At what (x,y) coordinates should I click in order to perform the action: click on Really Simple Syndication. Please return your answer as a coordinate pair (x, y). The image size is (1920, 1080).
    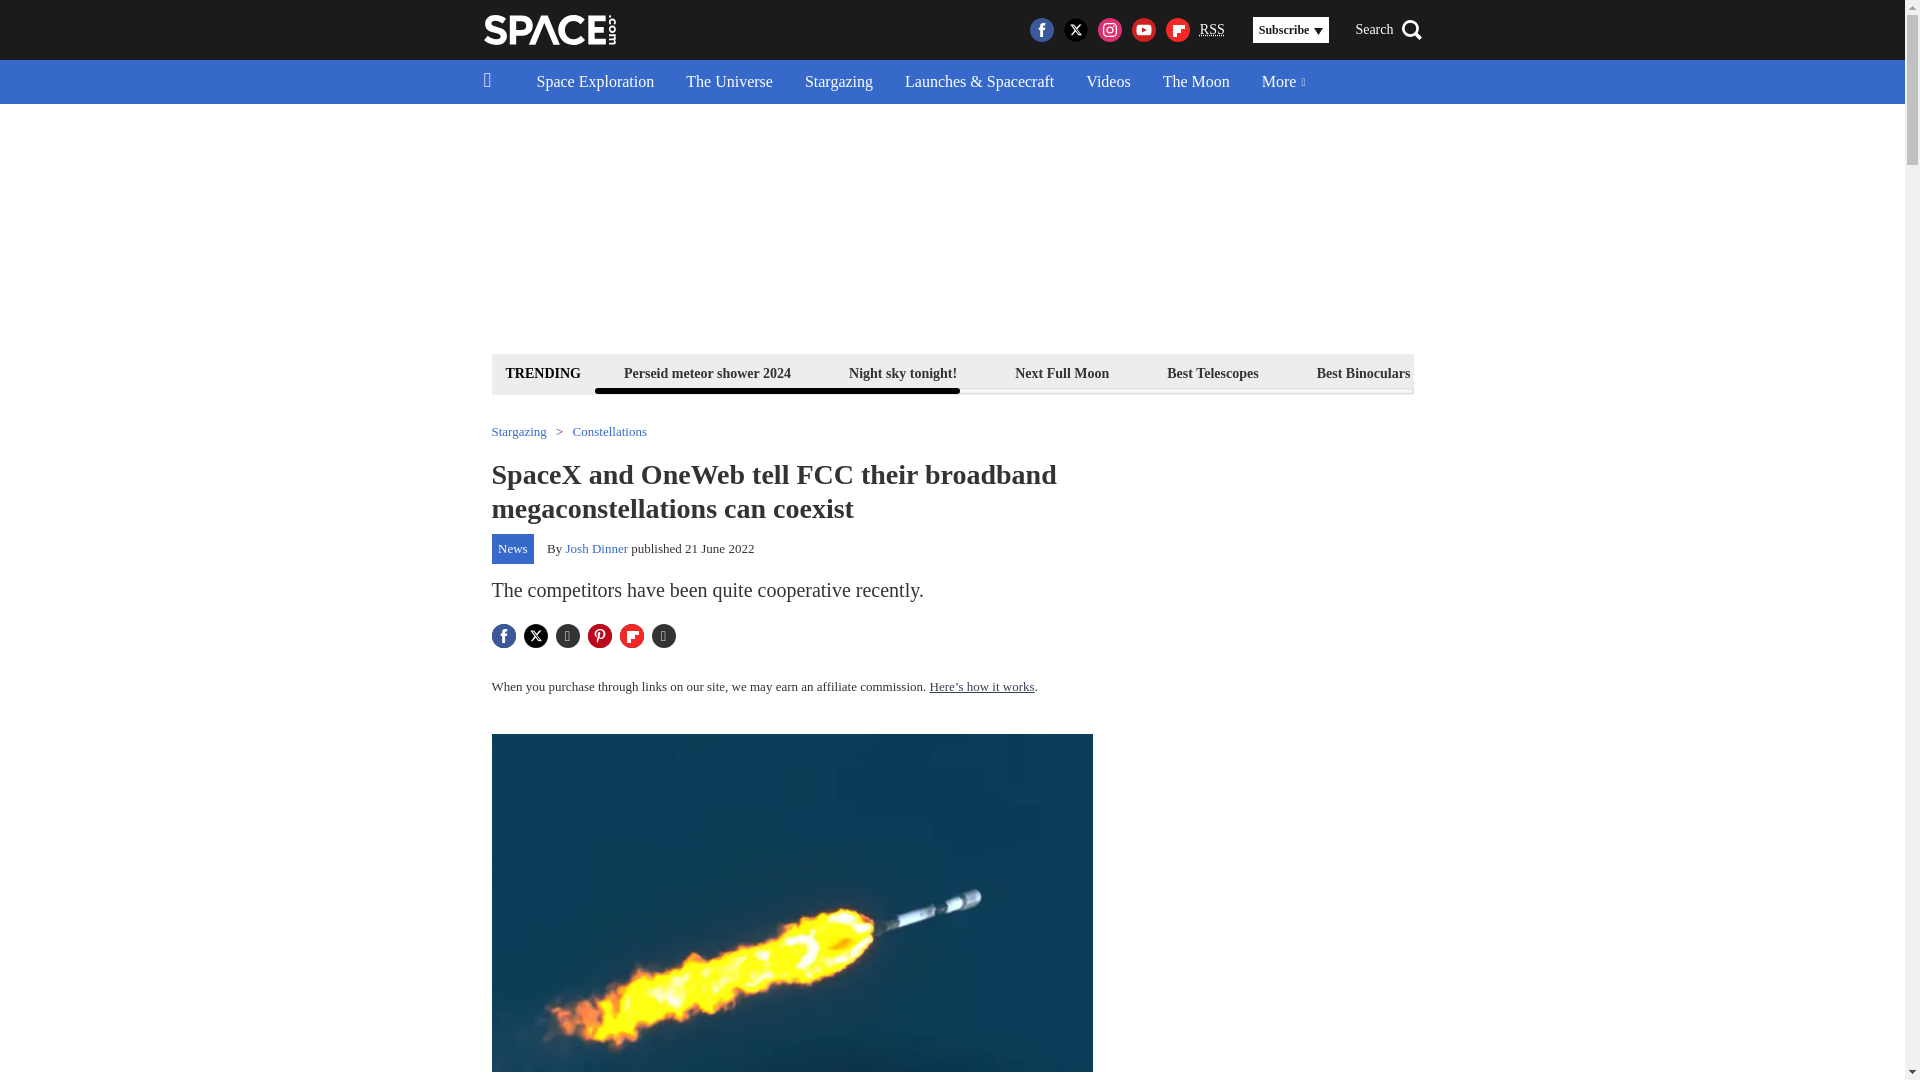
    Looking at the image, I should click on (1212, 28).